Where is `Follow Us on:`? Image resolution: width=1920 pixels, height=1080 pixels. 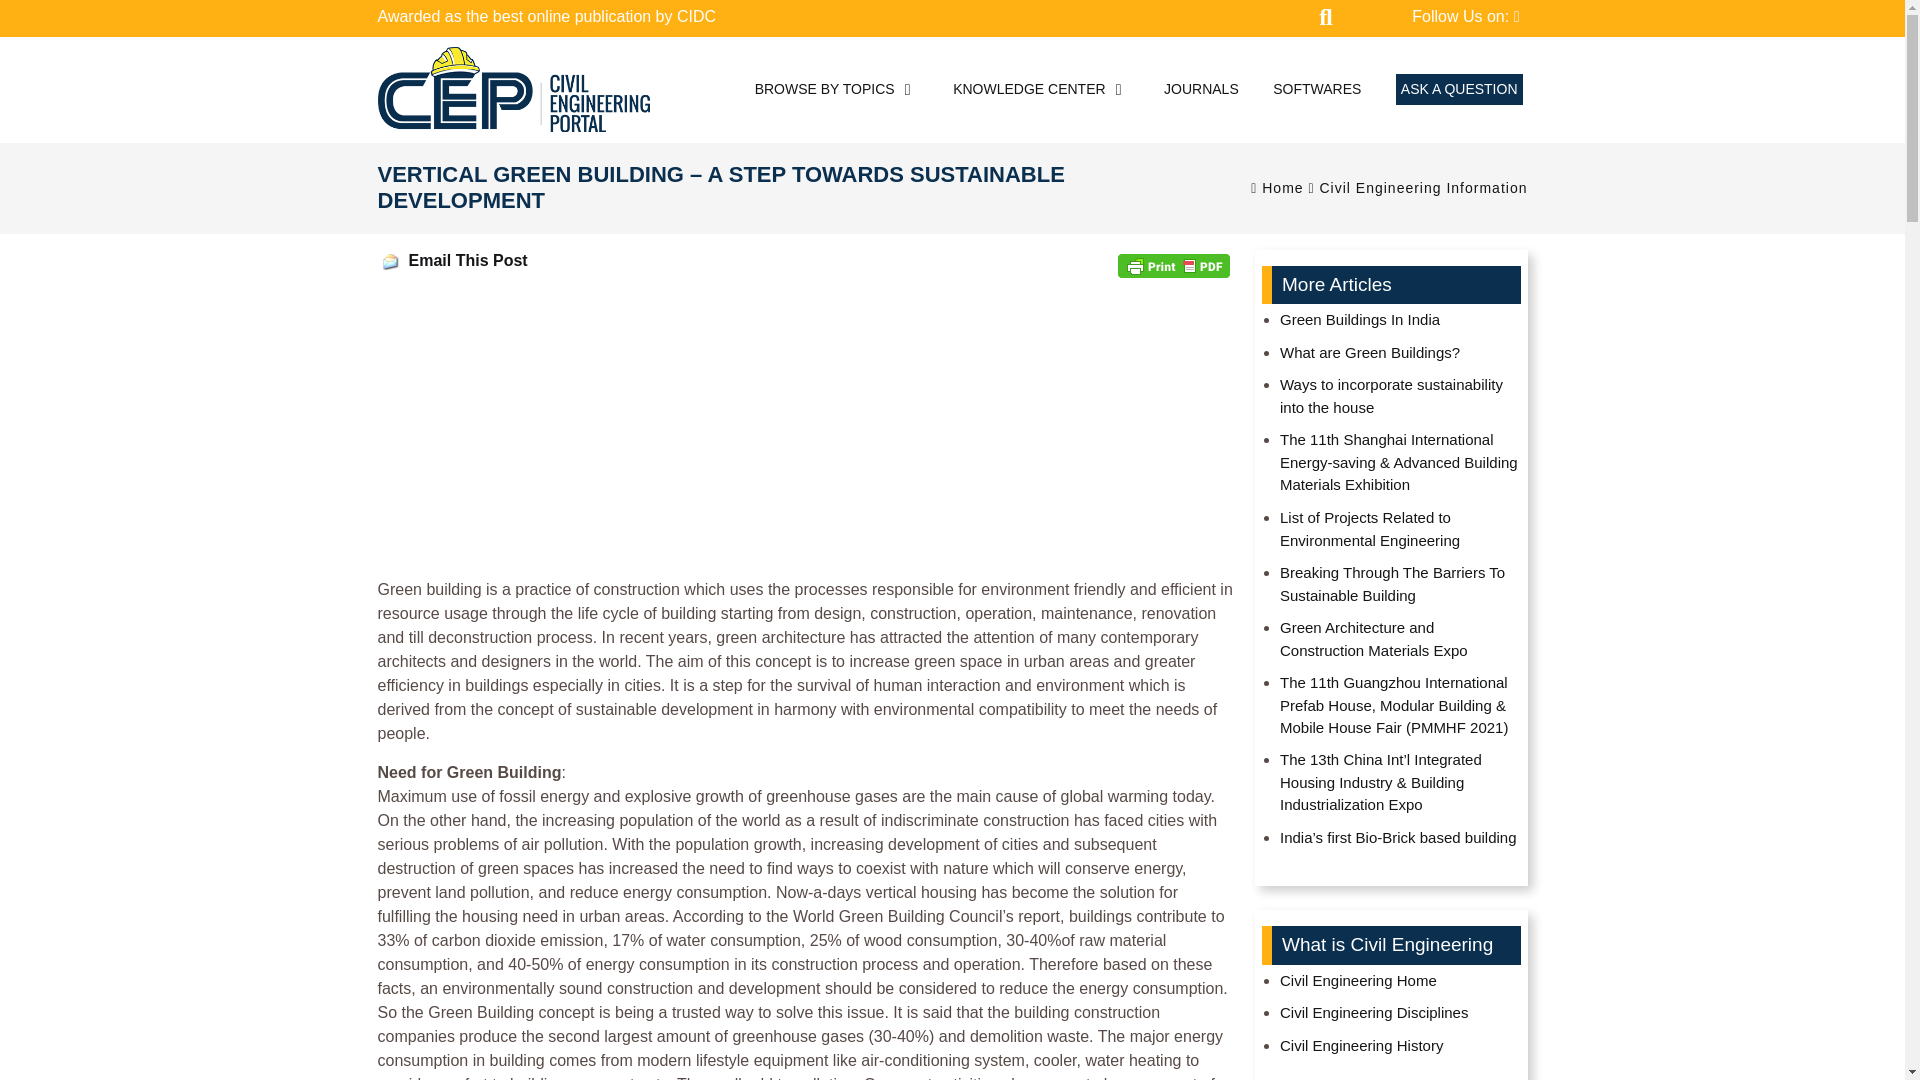
Follow Us on: is located at coordinates (1464, 17).